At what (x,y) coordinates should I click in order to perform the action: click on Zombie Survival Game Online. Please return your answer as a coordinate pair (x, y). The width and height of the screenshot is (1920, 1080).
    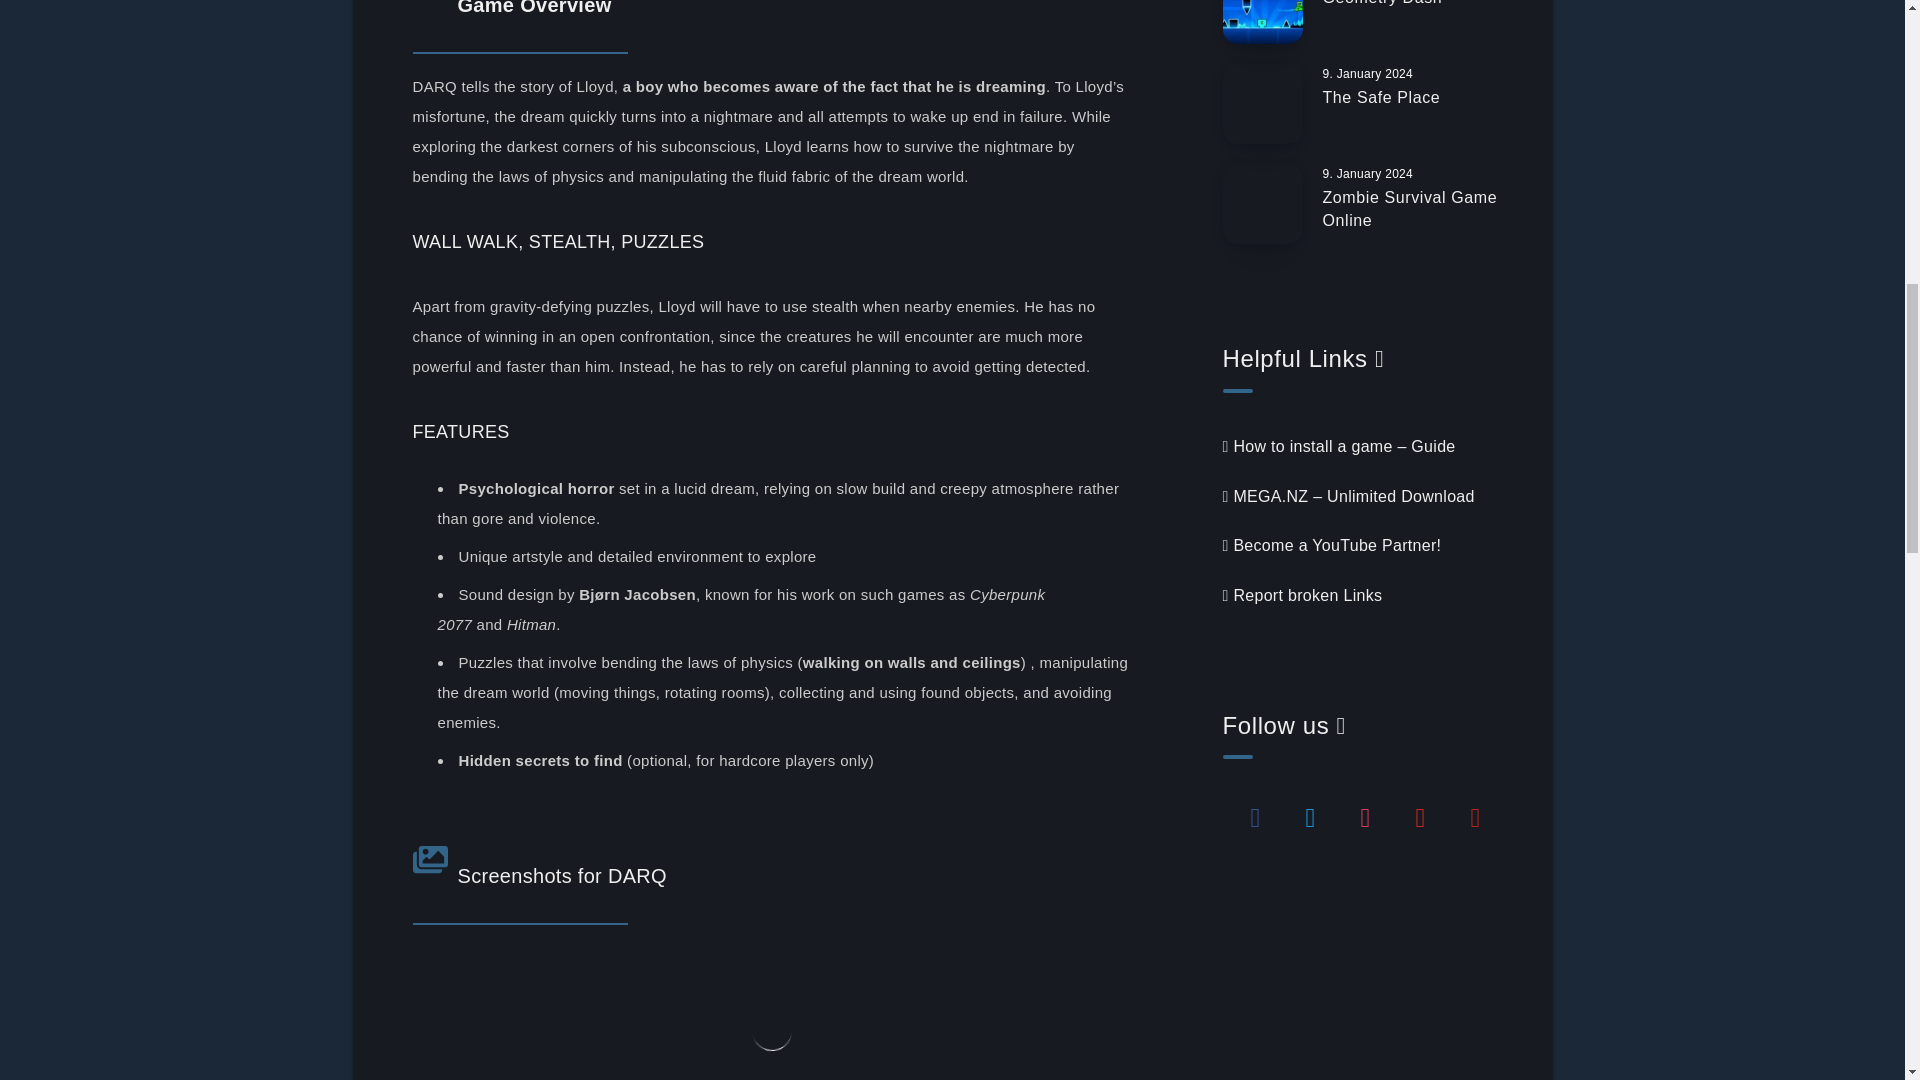
    Looking at the image, I should click on (1410, 212).